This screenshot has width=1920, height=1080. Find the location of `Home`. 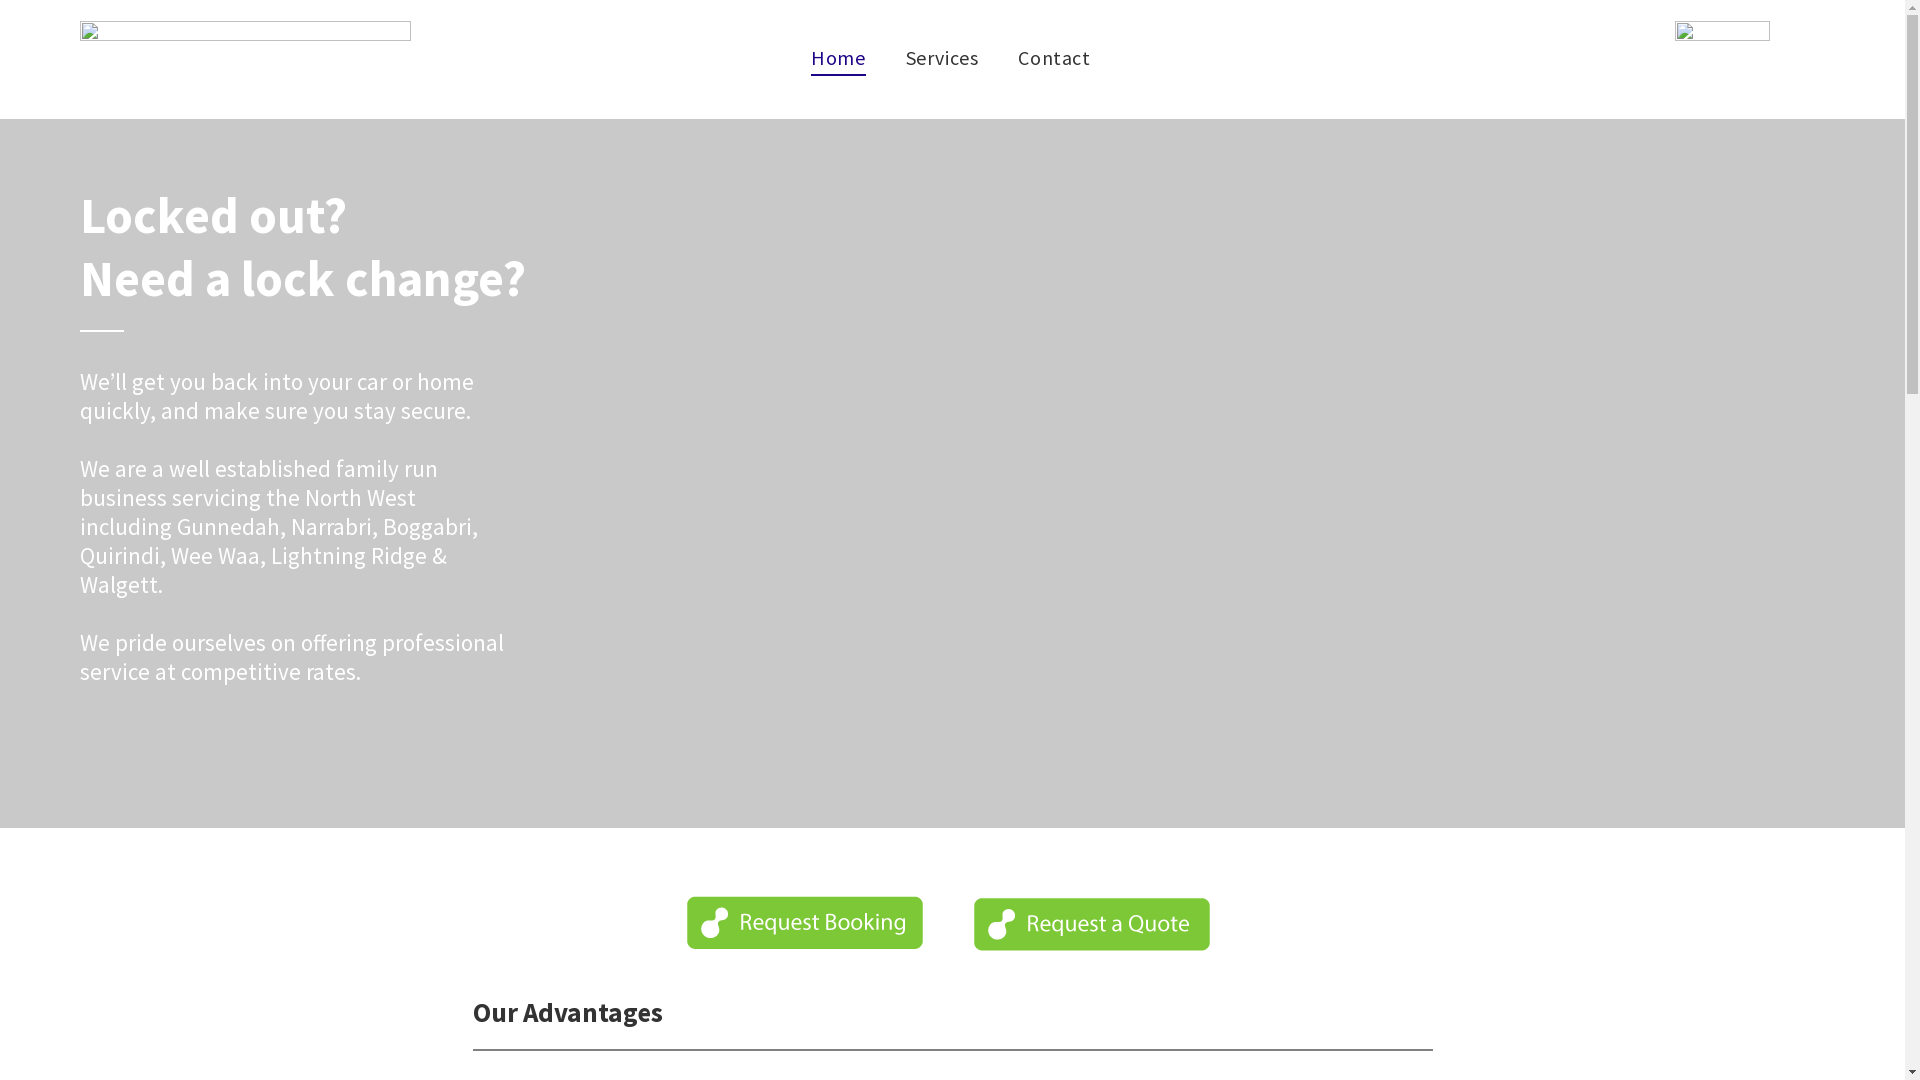

Home is located at coordinates (838, 57).